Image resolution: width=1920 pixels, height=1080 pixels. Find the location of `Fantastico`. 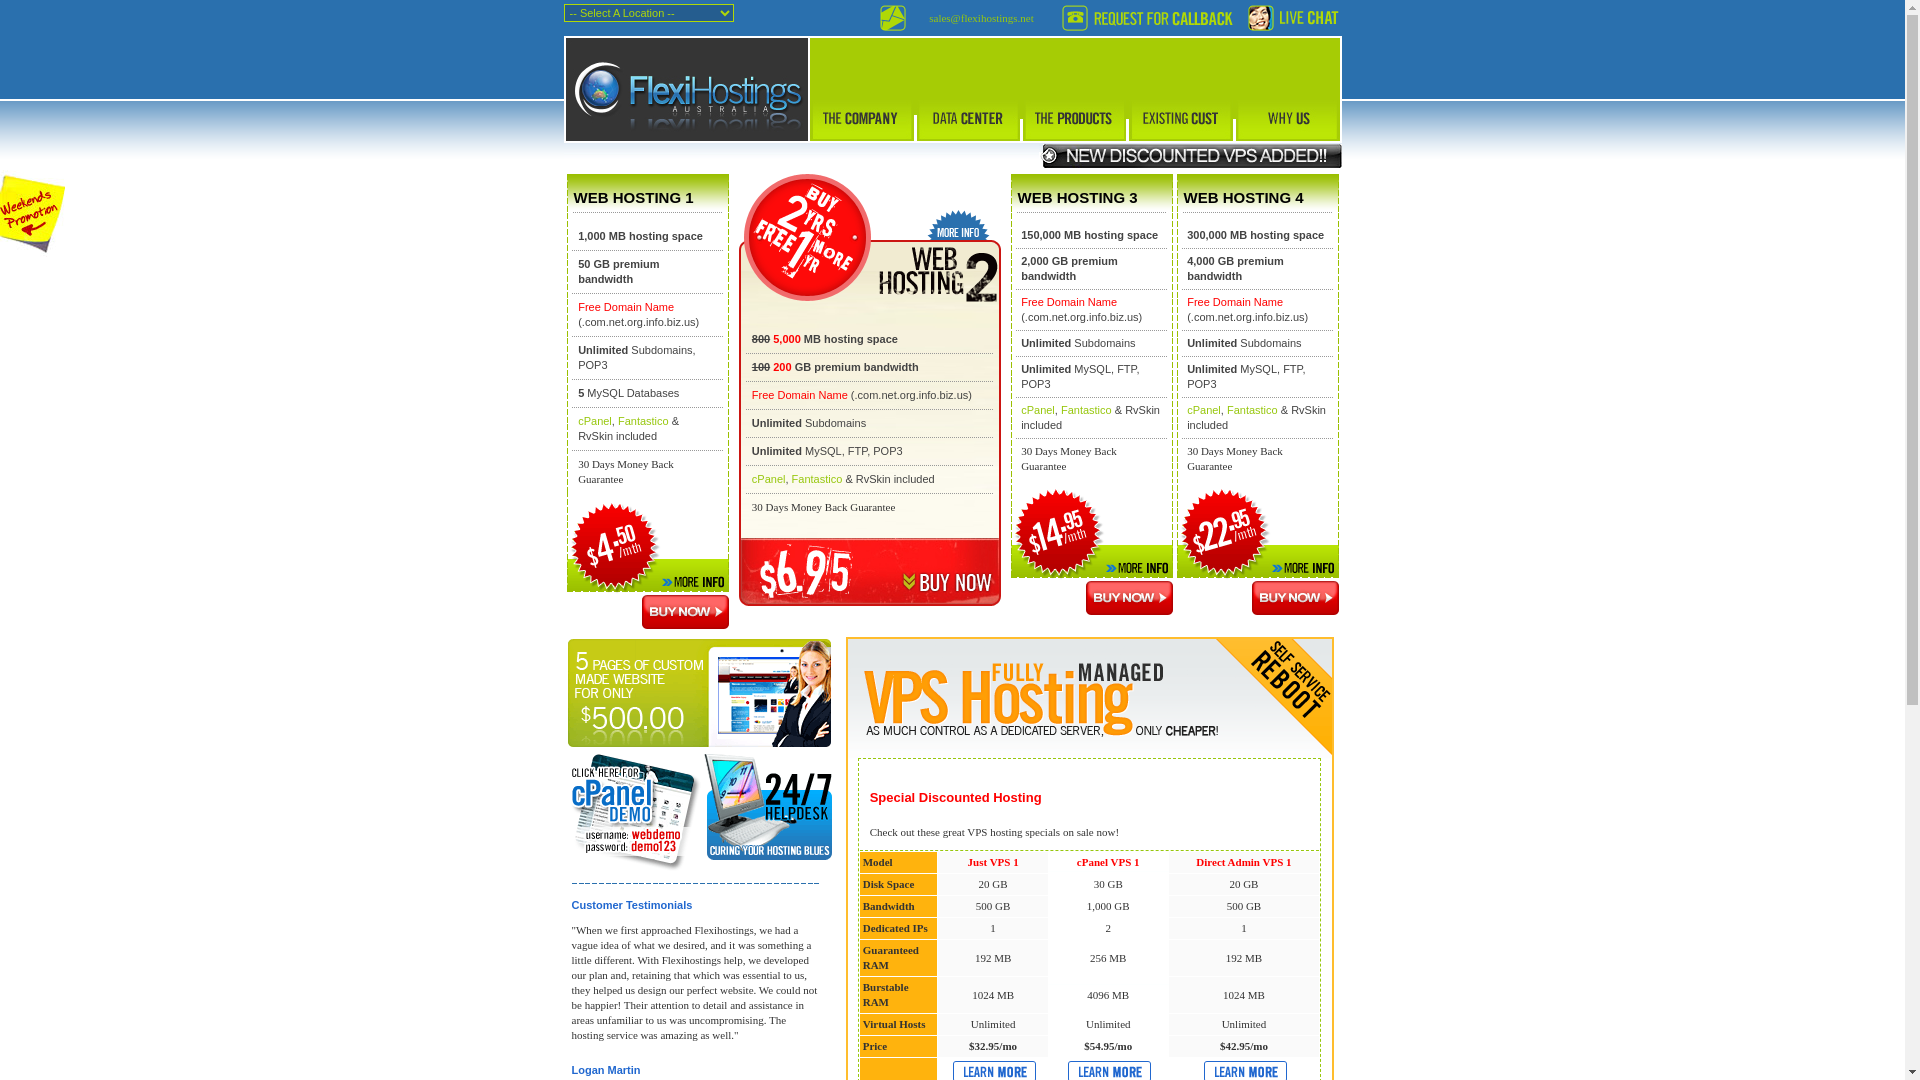

Fantastico is located at coordinates (1086, 410).